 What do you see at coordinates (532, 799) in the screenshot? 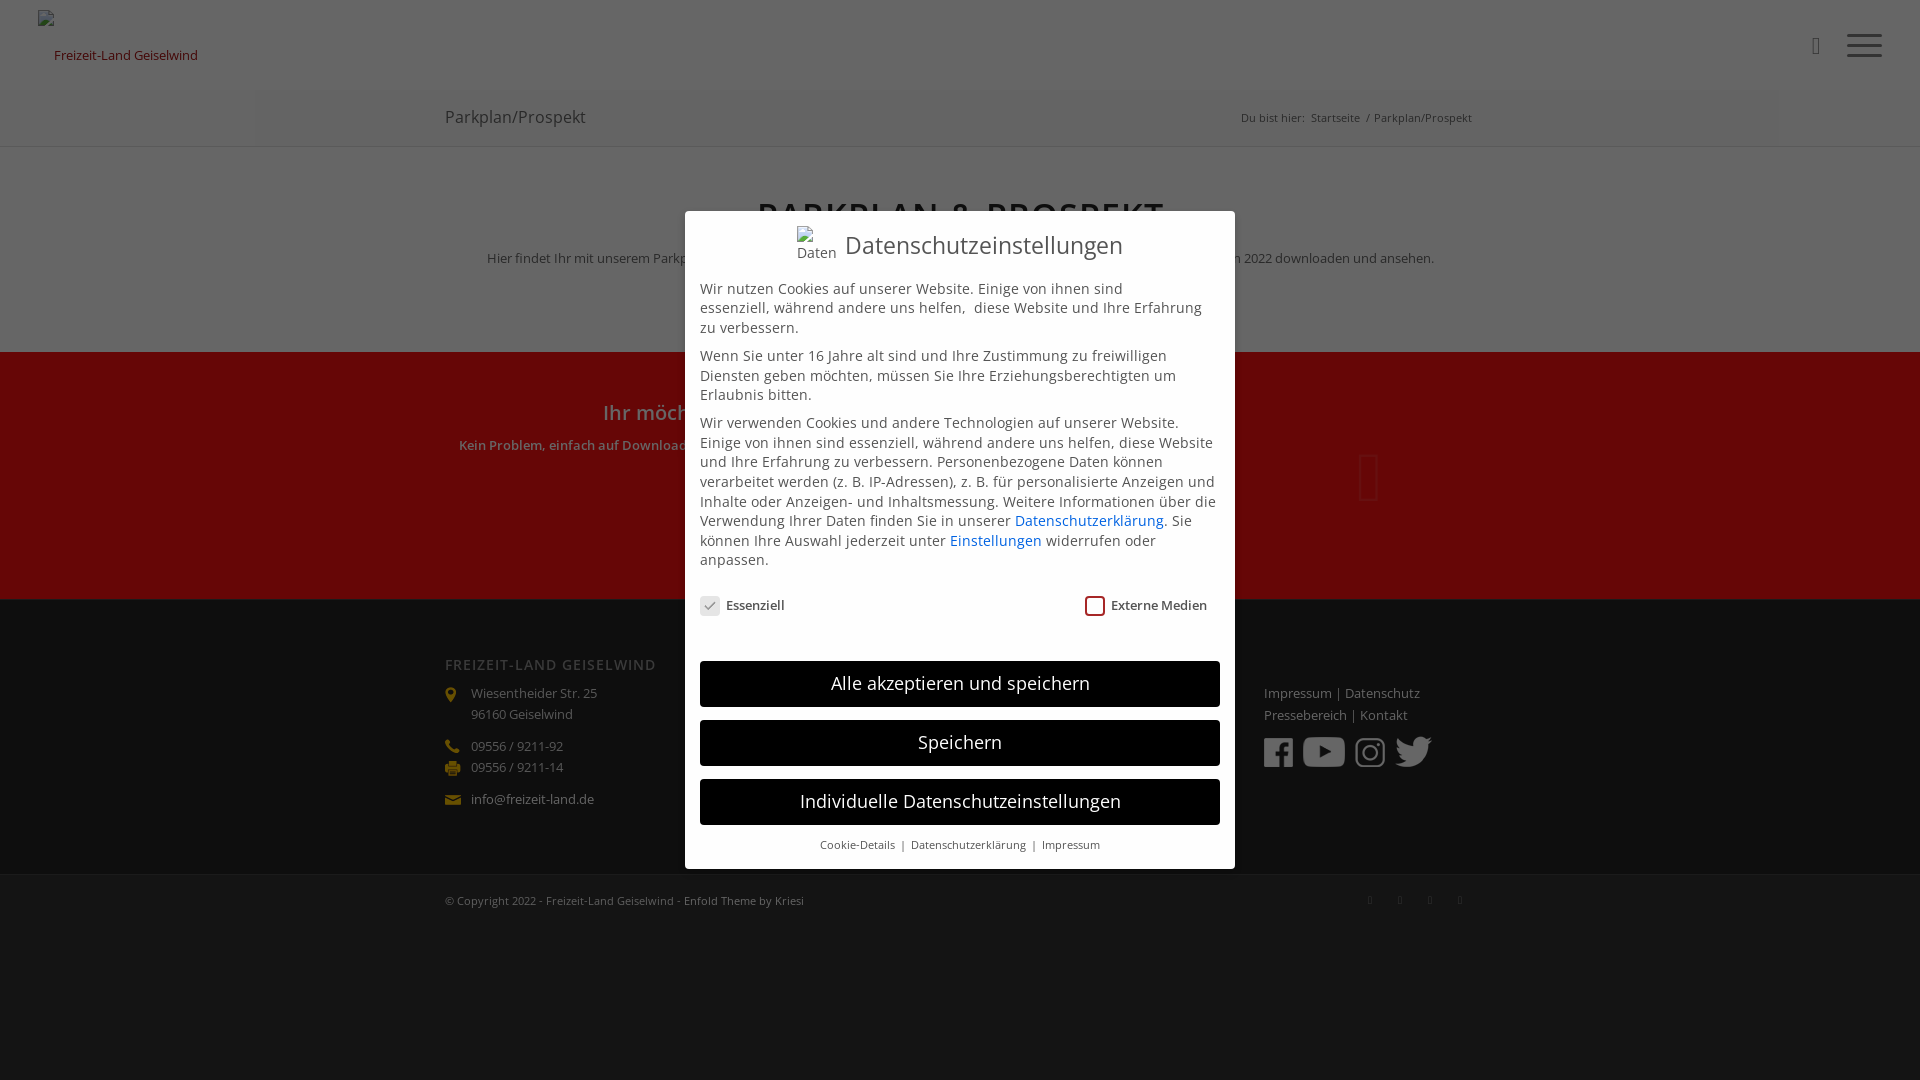
I see `info@freizeit-land.de` at bounding box center [532, 799].